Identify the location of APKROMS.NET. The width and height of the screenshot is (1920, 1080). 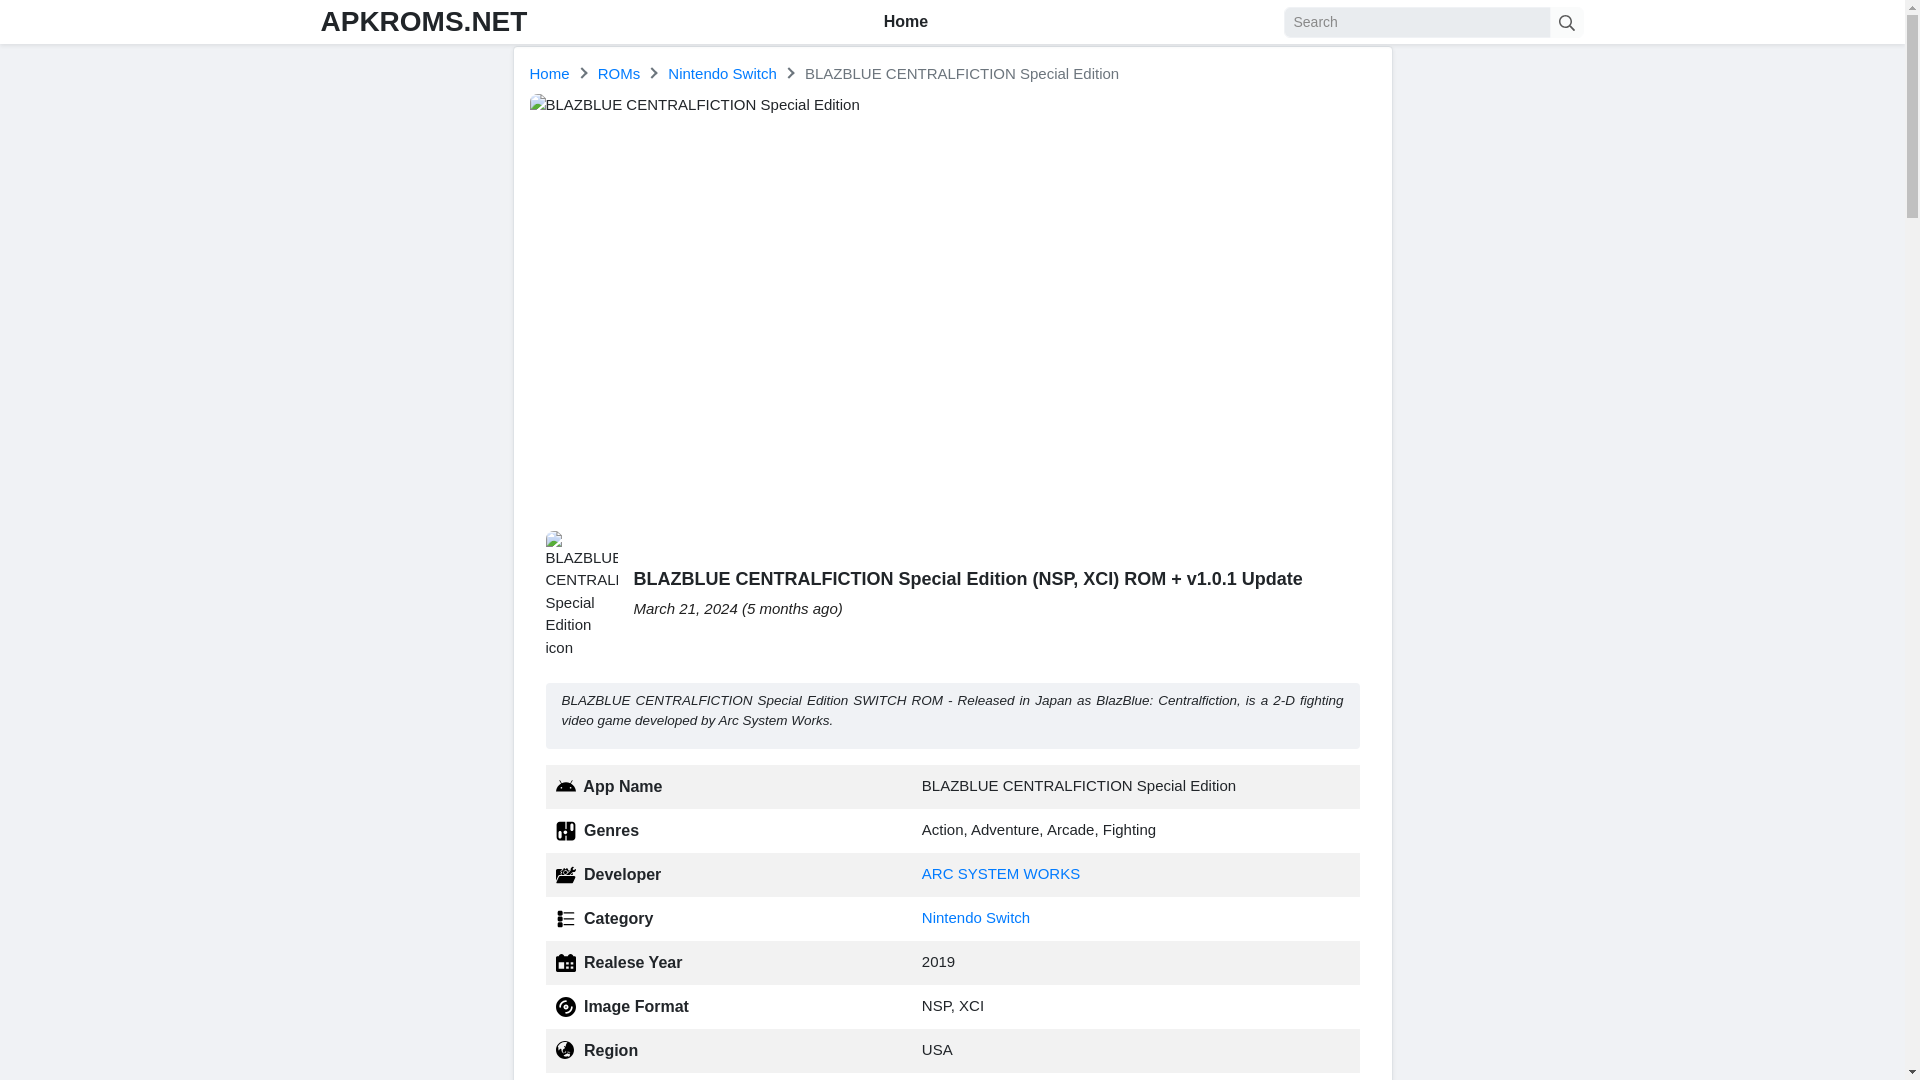
(423, 21).